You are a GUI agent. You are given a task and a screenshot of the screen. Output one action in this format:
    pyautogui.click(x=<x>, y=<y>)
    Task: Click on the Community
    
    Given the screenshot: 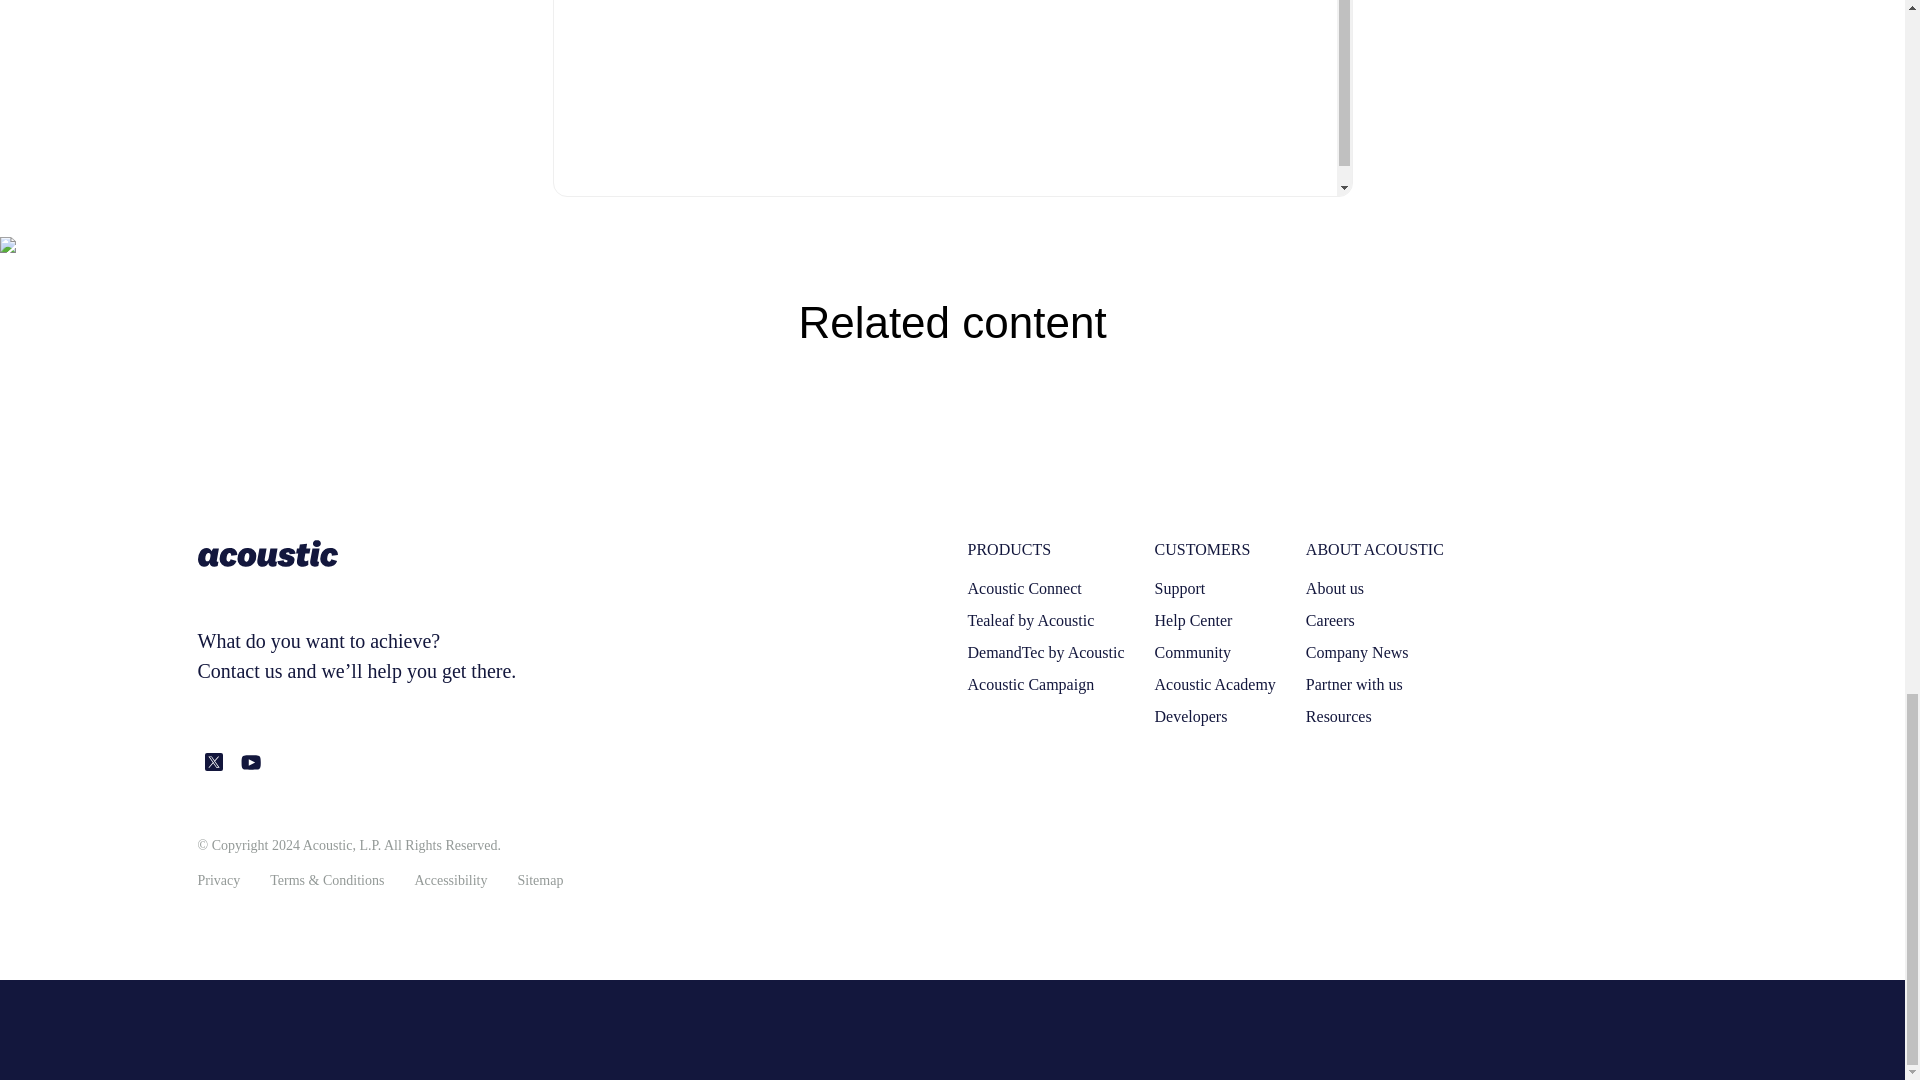 What is the action you would take?
    pyautogui.click(x=1192, y=652)
    